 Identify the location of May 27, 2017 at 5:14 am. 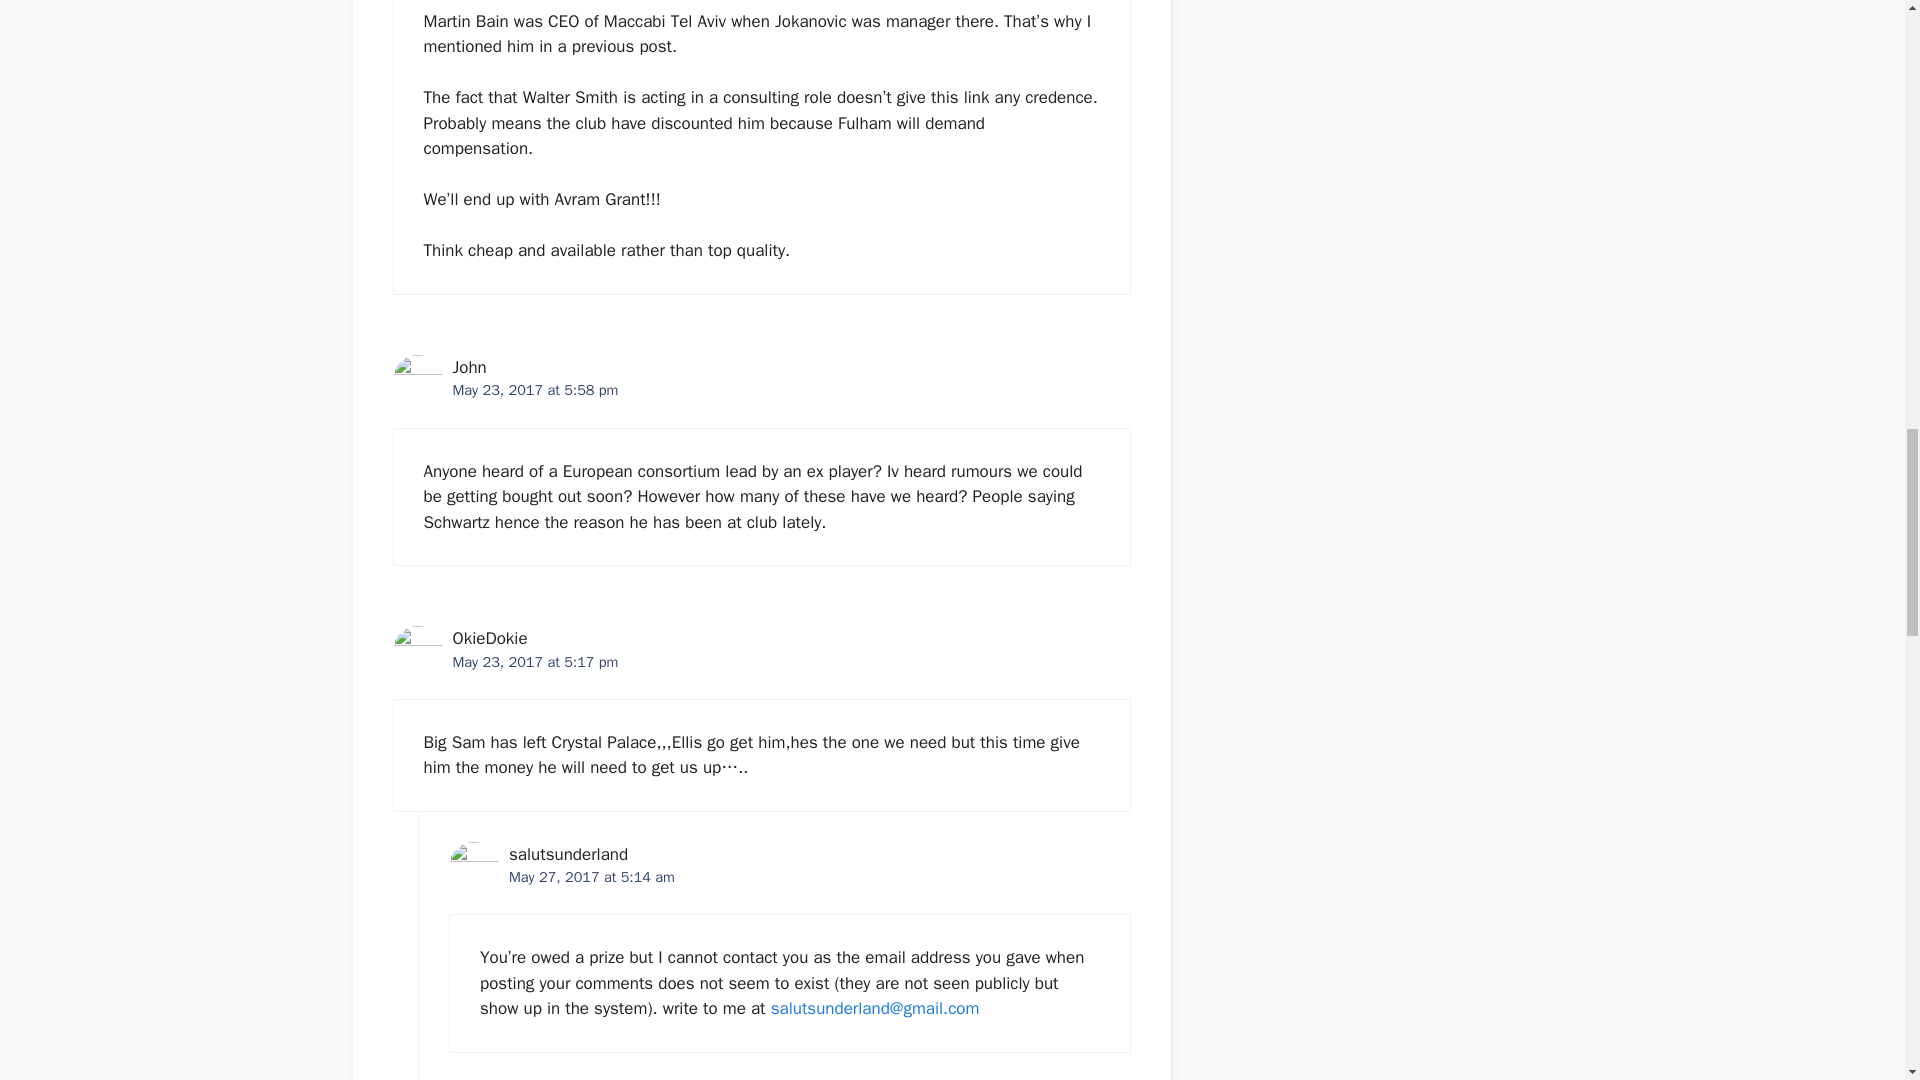
(592, 876).